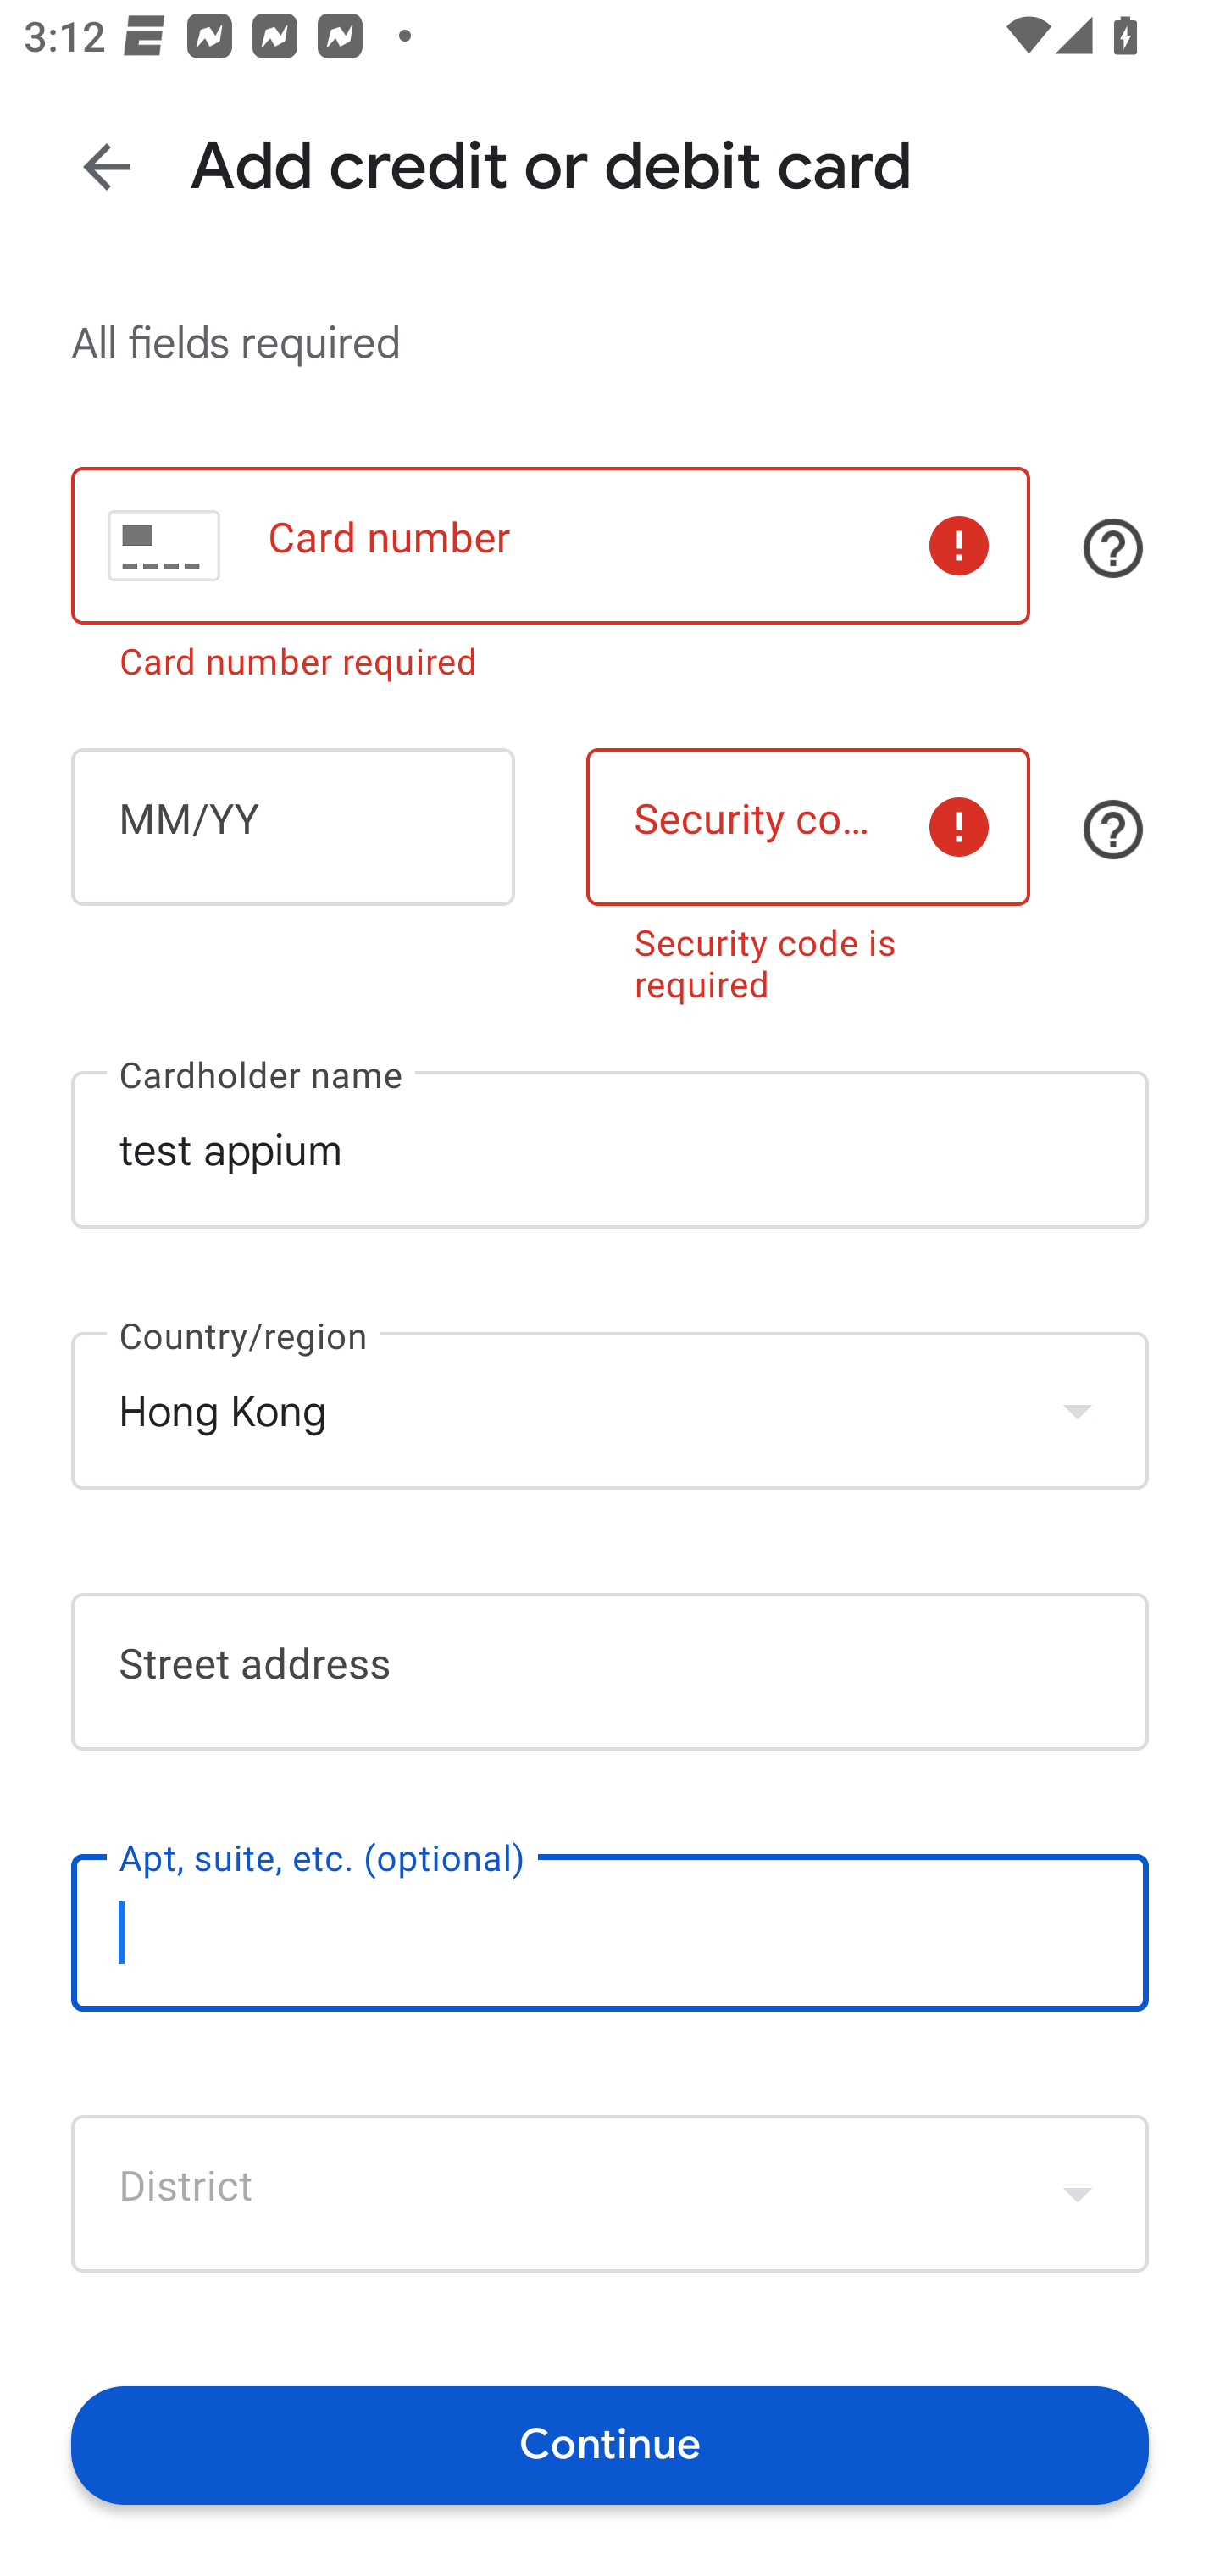  What do you see at coordinates (292, 827) in the screenshot?
I see `Expiration date, 2 digit month, 2 digit year` at bounding box center [292, 827].